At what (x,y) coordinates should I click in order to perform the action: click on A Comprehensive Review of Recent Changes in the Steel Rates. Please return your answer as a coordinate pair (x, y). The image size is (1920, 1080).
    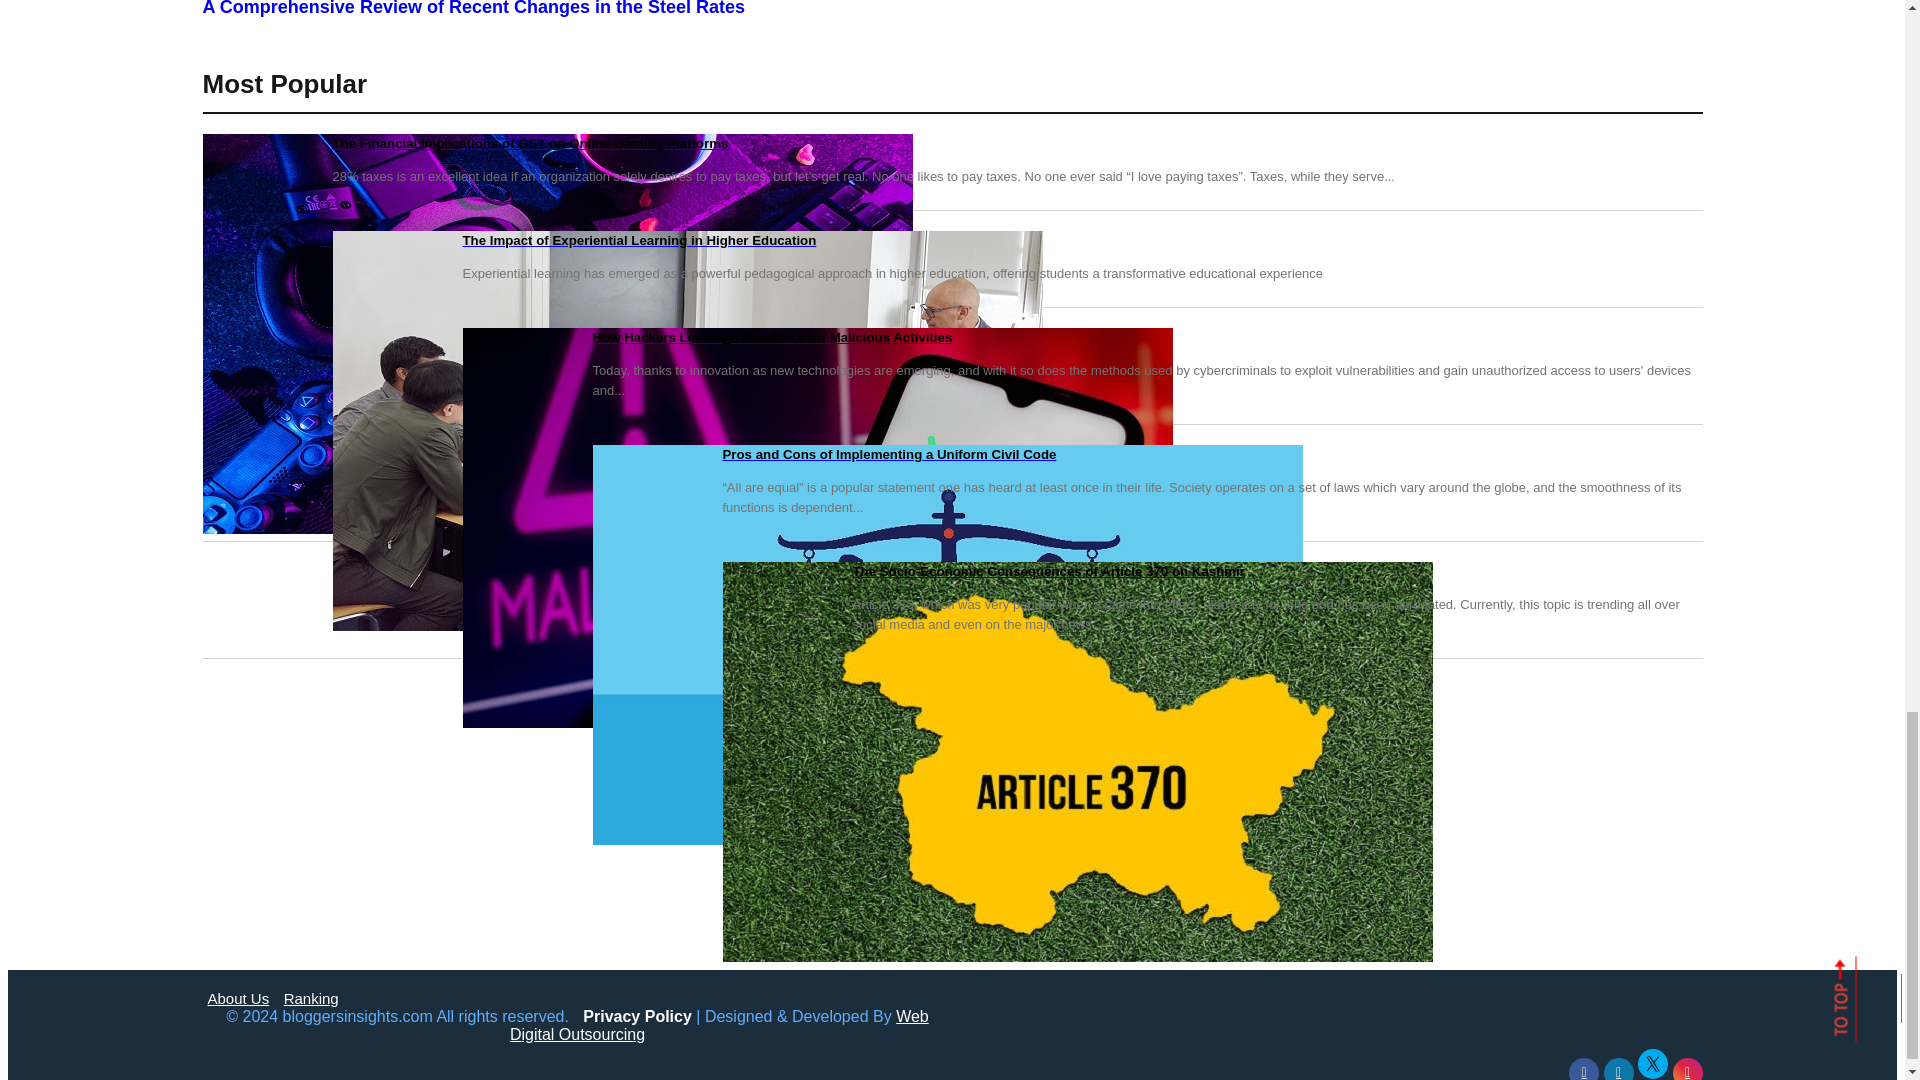
    Looking at the image, I should click on (951, 9).